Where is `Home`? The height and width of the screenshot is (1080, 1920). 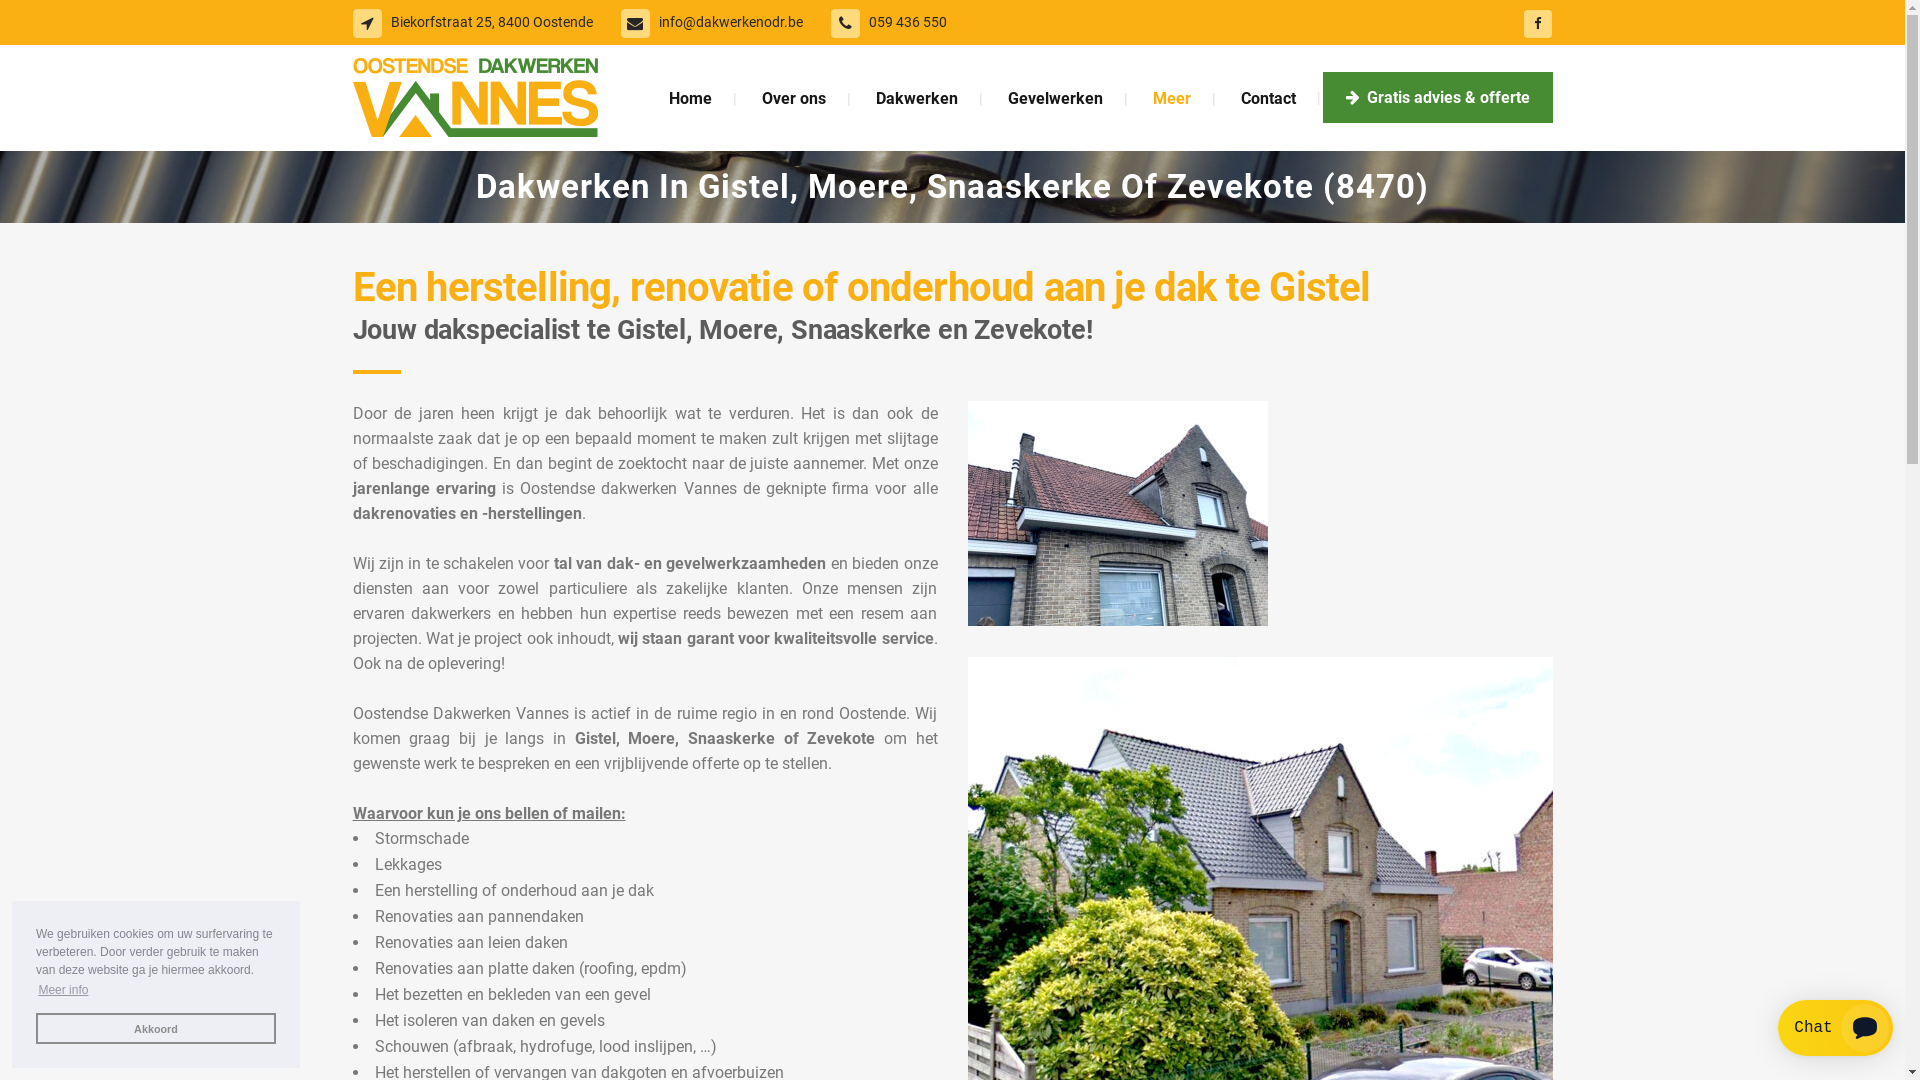 Home is located at coordinates (690, 98).